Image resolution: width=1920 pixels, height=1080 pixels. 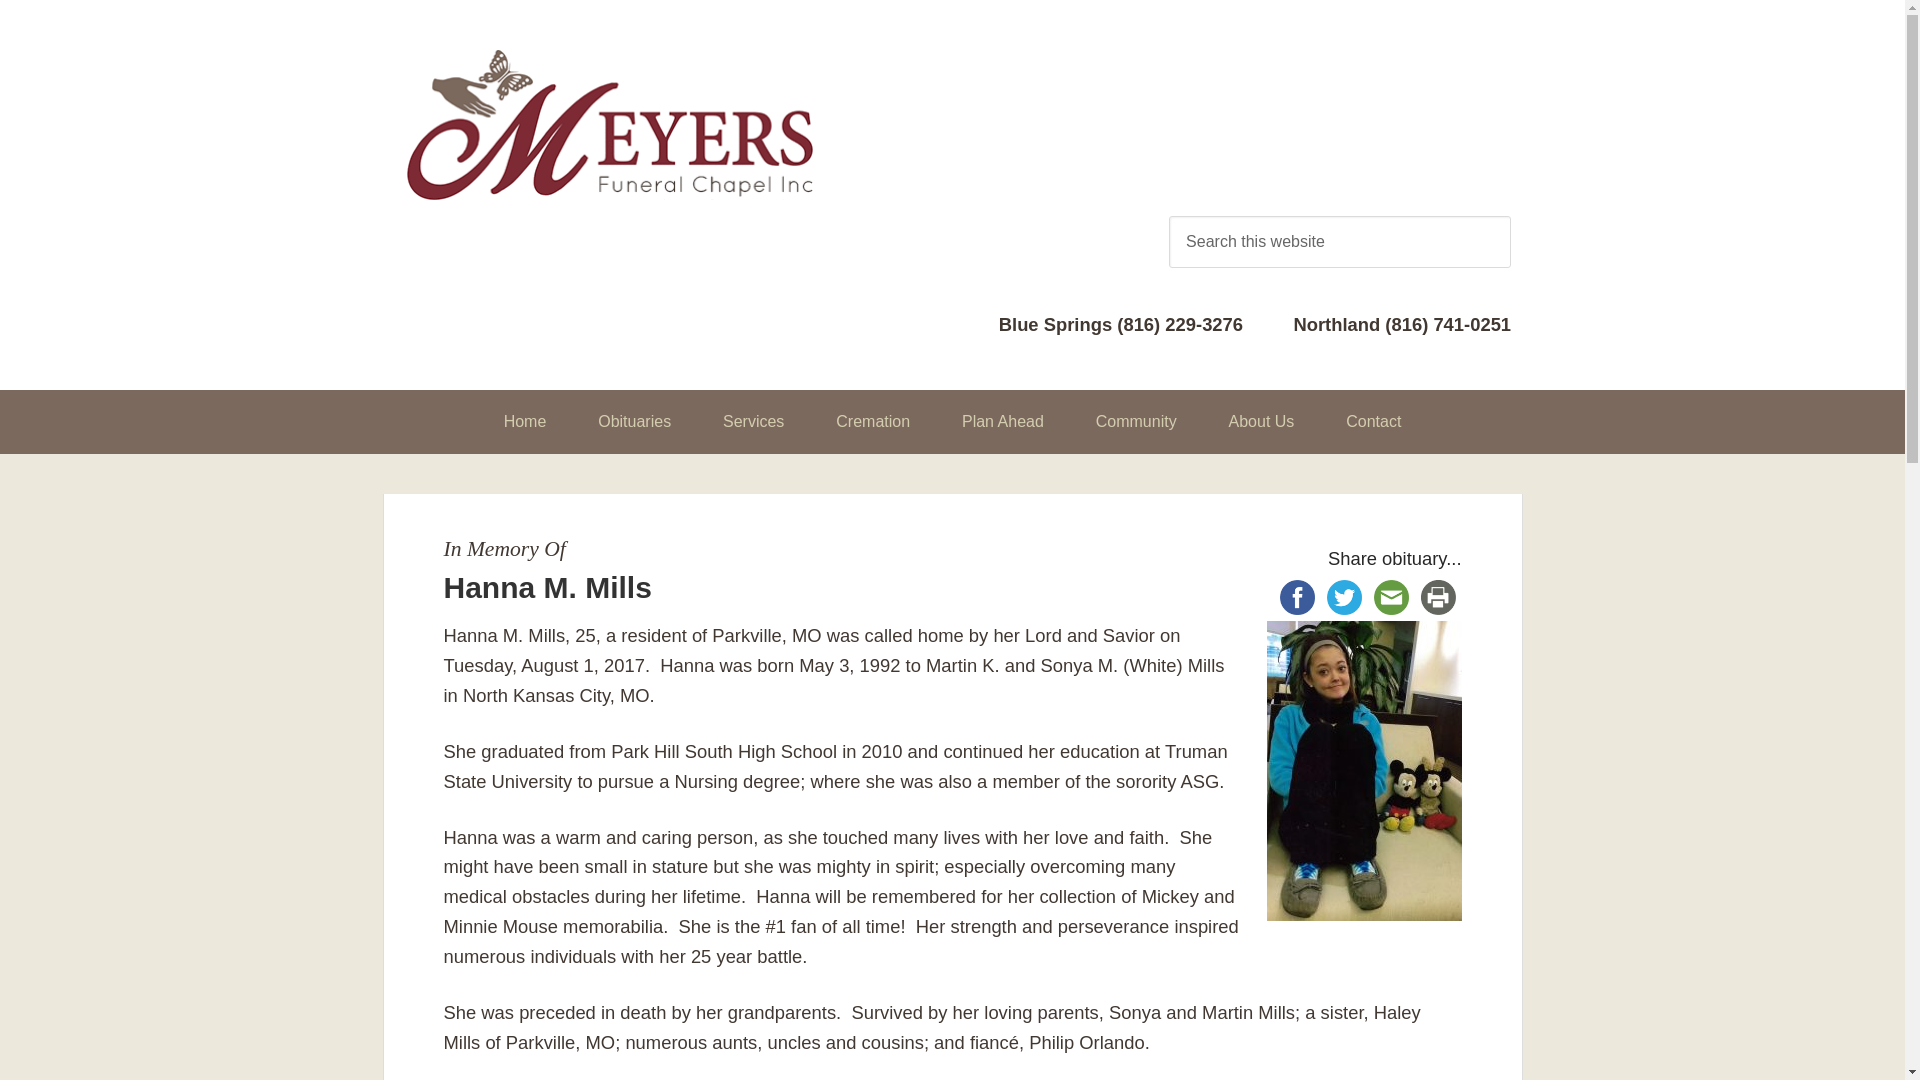 What do you see at coordinates (1391, 597) in the screenshot?
I see `email` at bounding box center [1391, 597].